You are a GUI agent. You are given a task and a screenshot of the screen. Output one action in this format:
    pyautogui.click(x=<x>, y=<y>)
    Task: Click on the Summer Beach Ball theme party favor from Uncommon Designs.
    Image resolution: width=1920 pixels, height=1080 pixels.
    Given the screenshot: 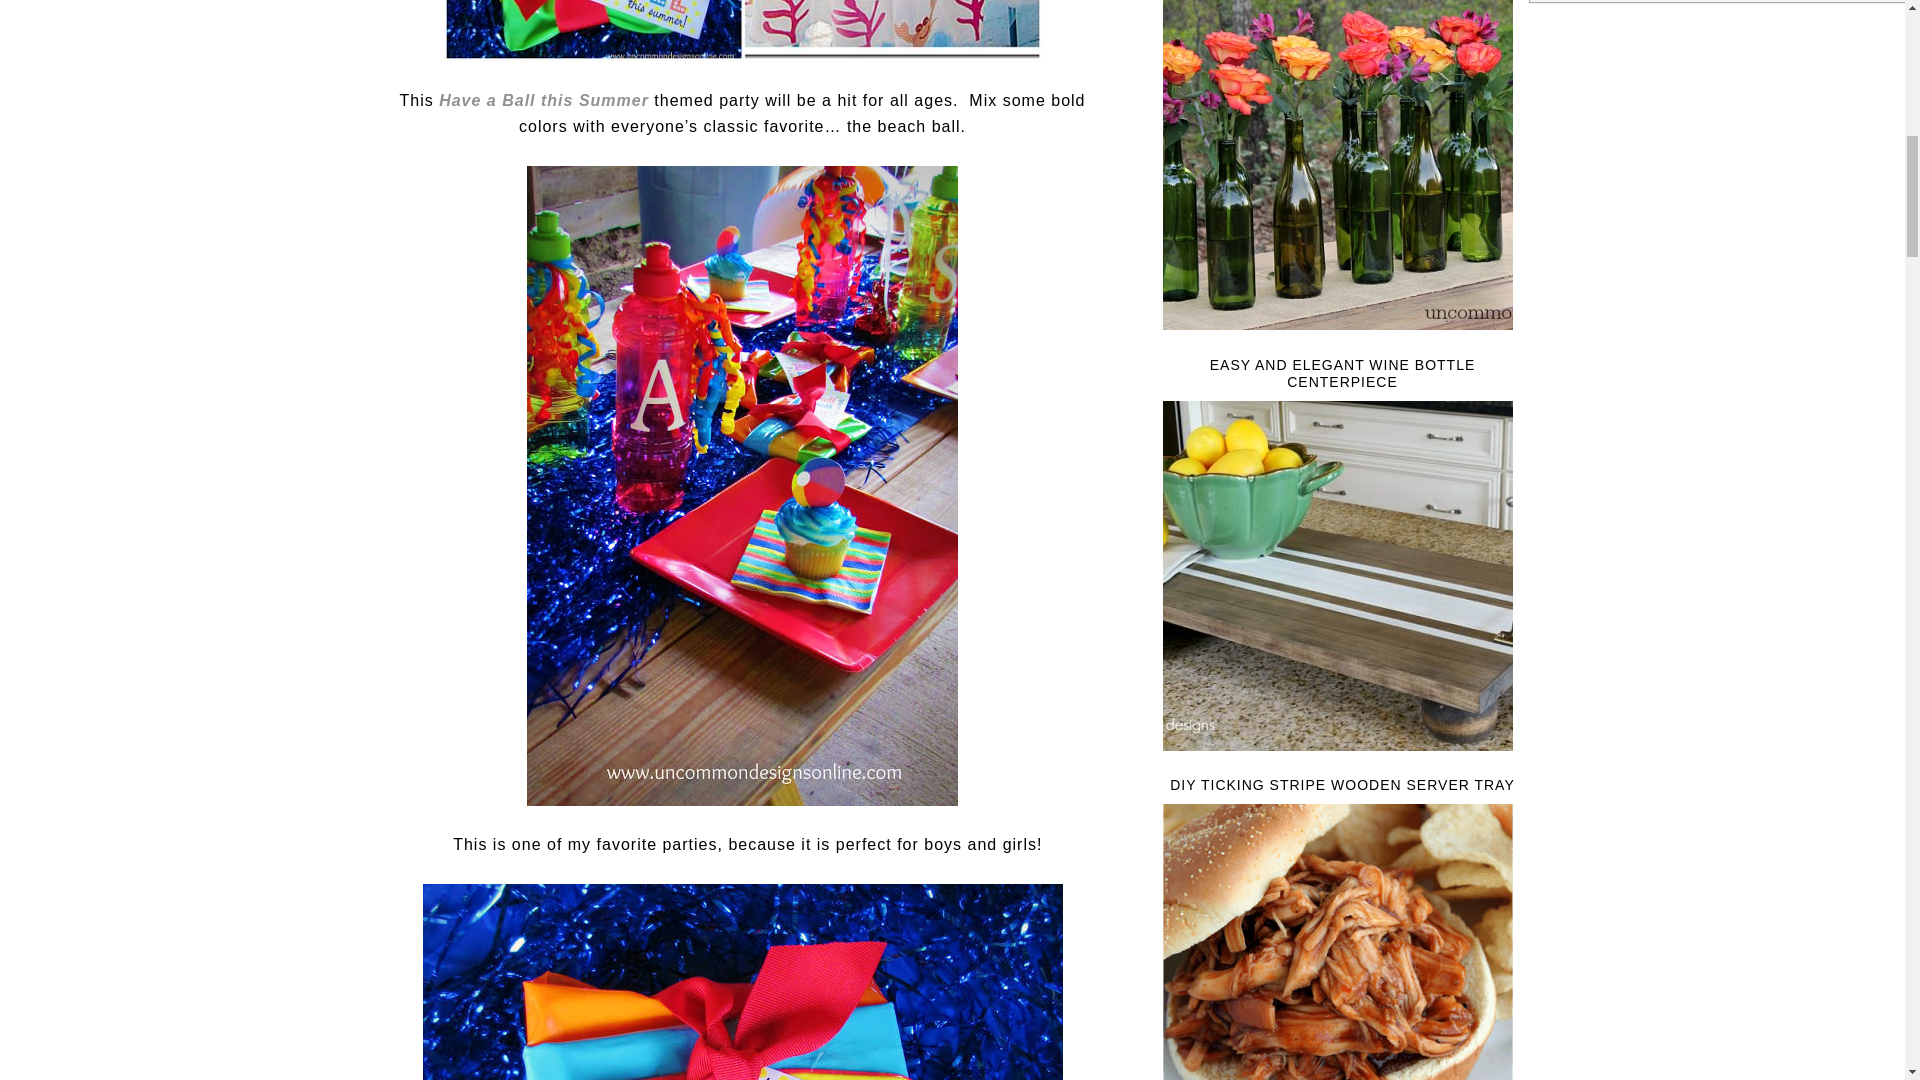 What is the action you would take?
    pyautogui.click(x=742, y=982)
    